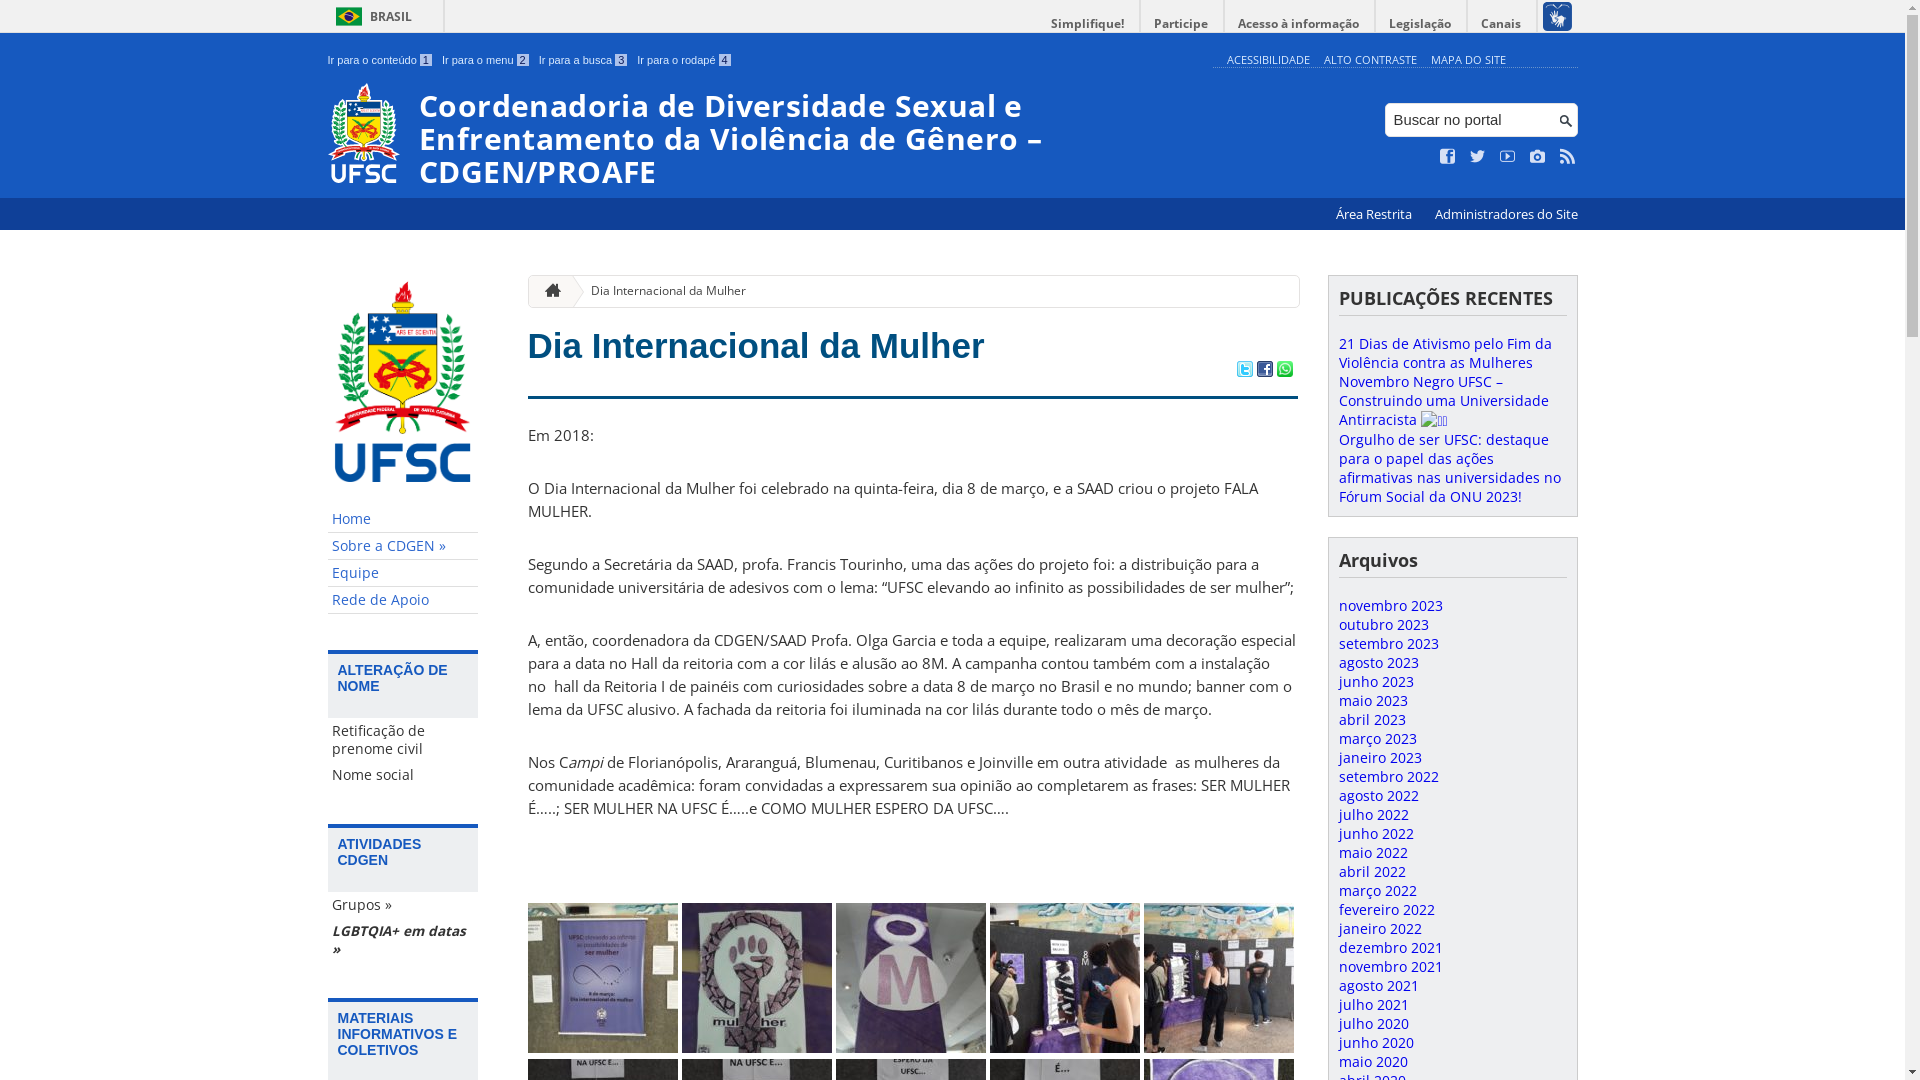 The image size is (1920, 1080). Describe the element at coordinates (1373, 814) in the screenshot. I see `julho 2022` at that location.